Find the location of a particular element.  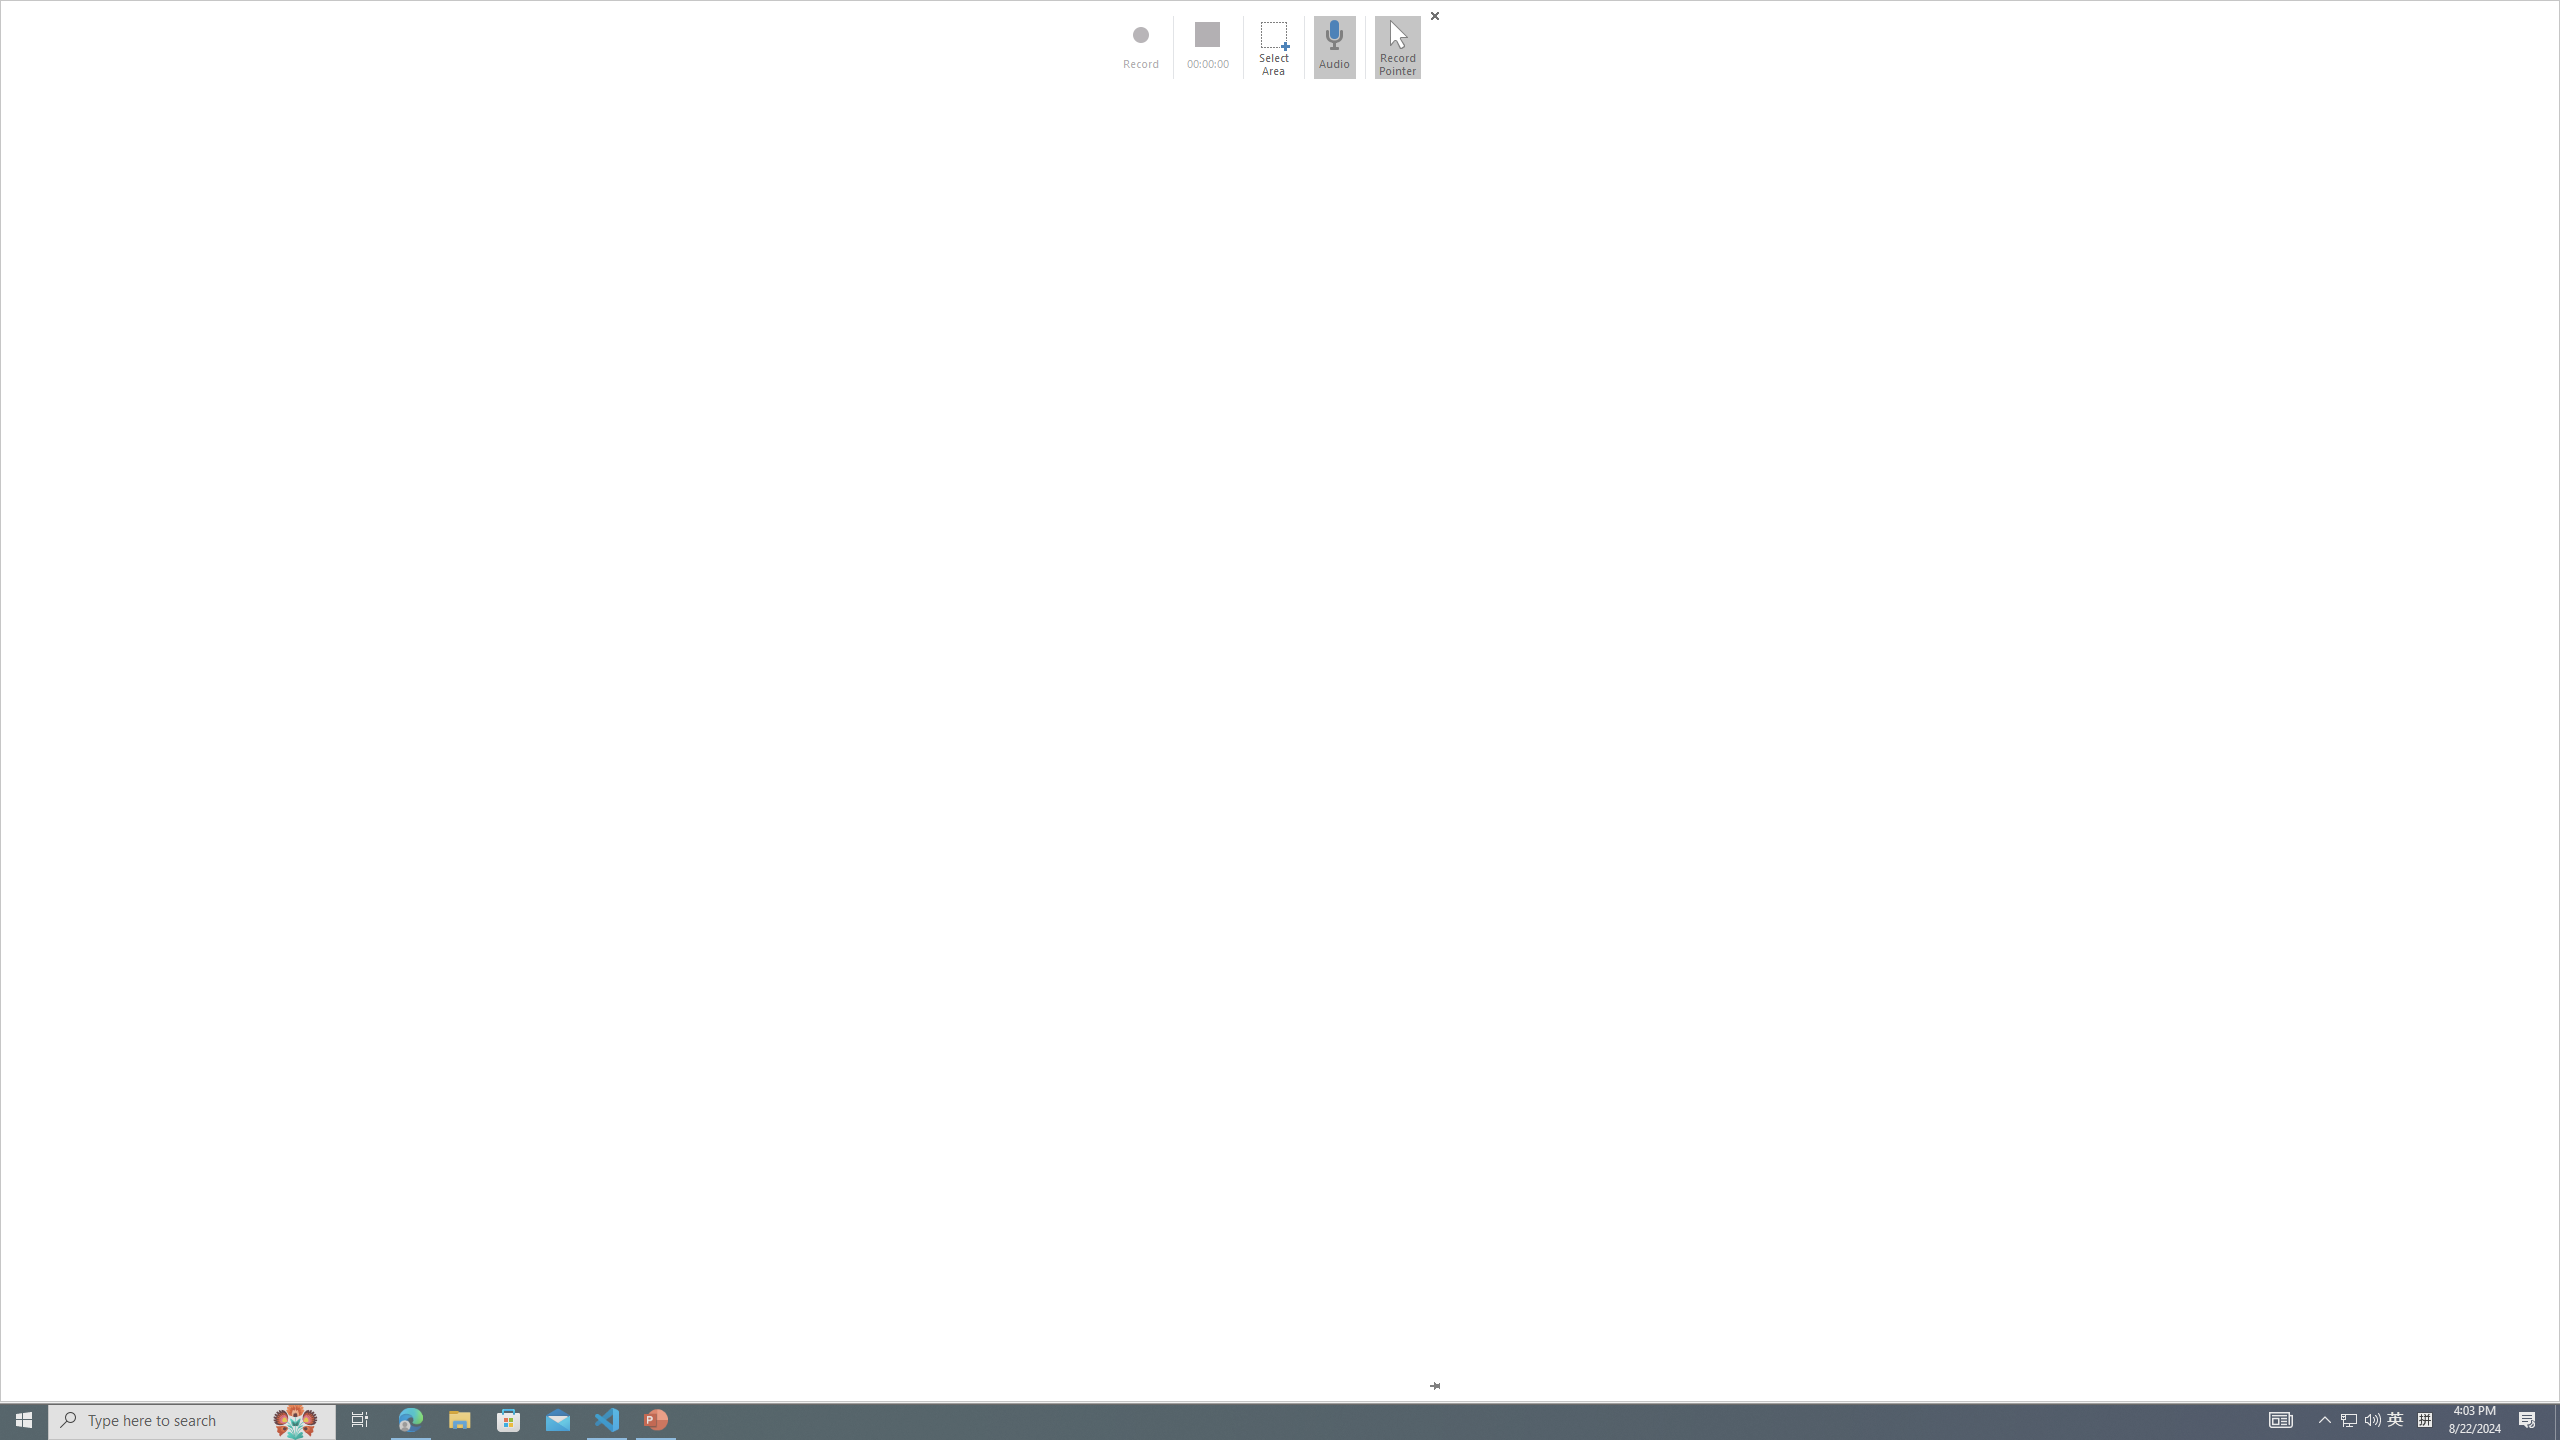

Record Pointer is located at coordinates (1397, 47).